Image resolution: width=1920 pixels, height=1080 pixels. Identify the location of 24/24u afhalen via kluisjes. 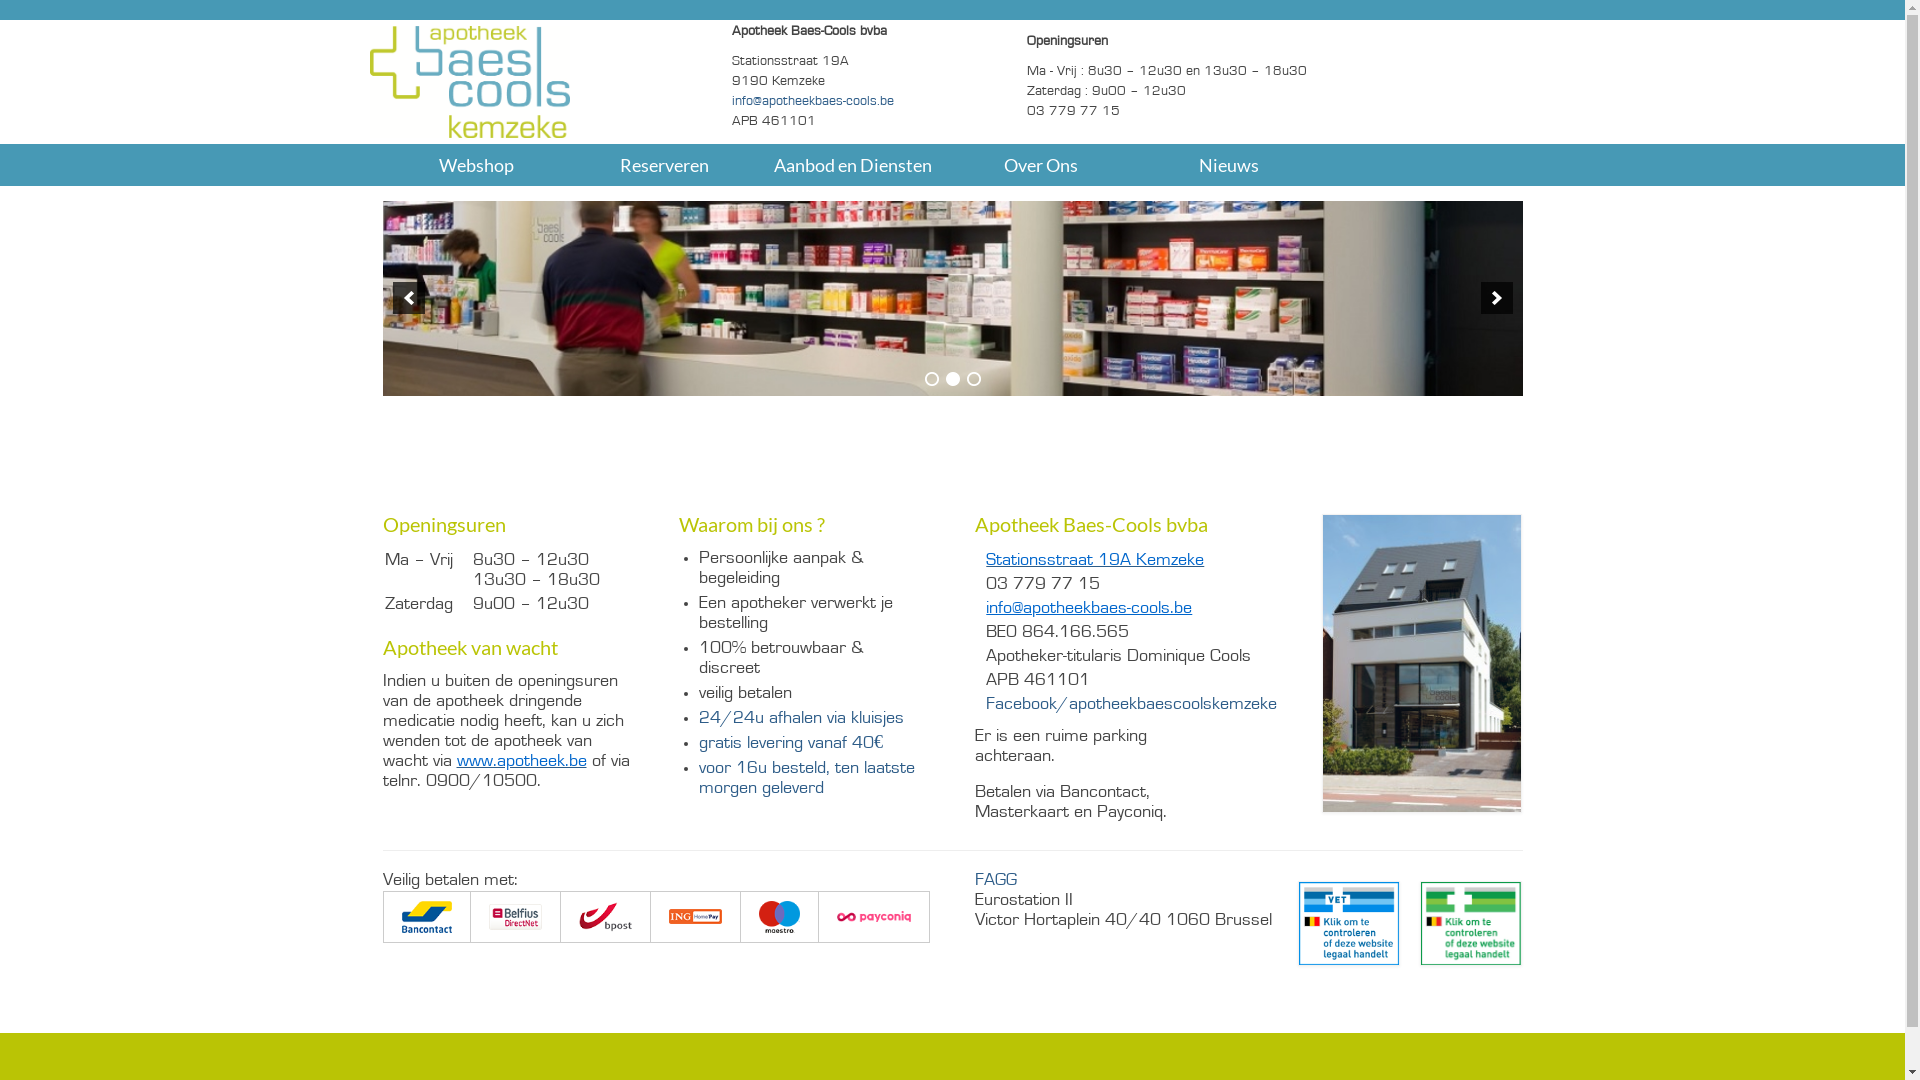
(802, 719).